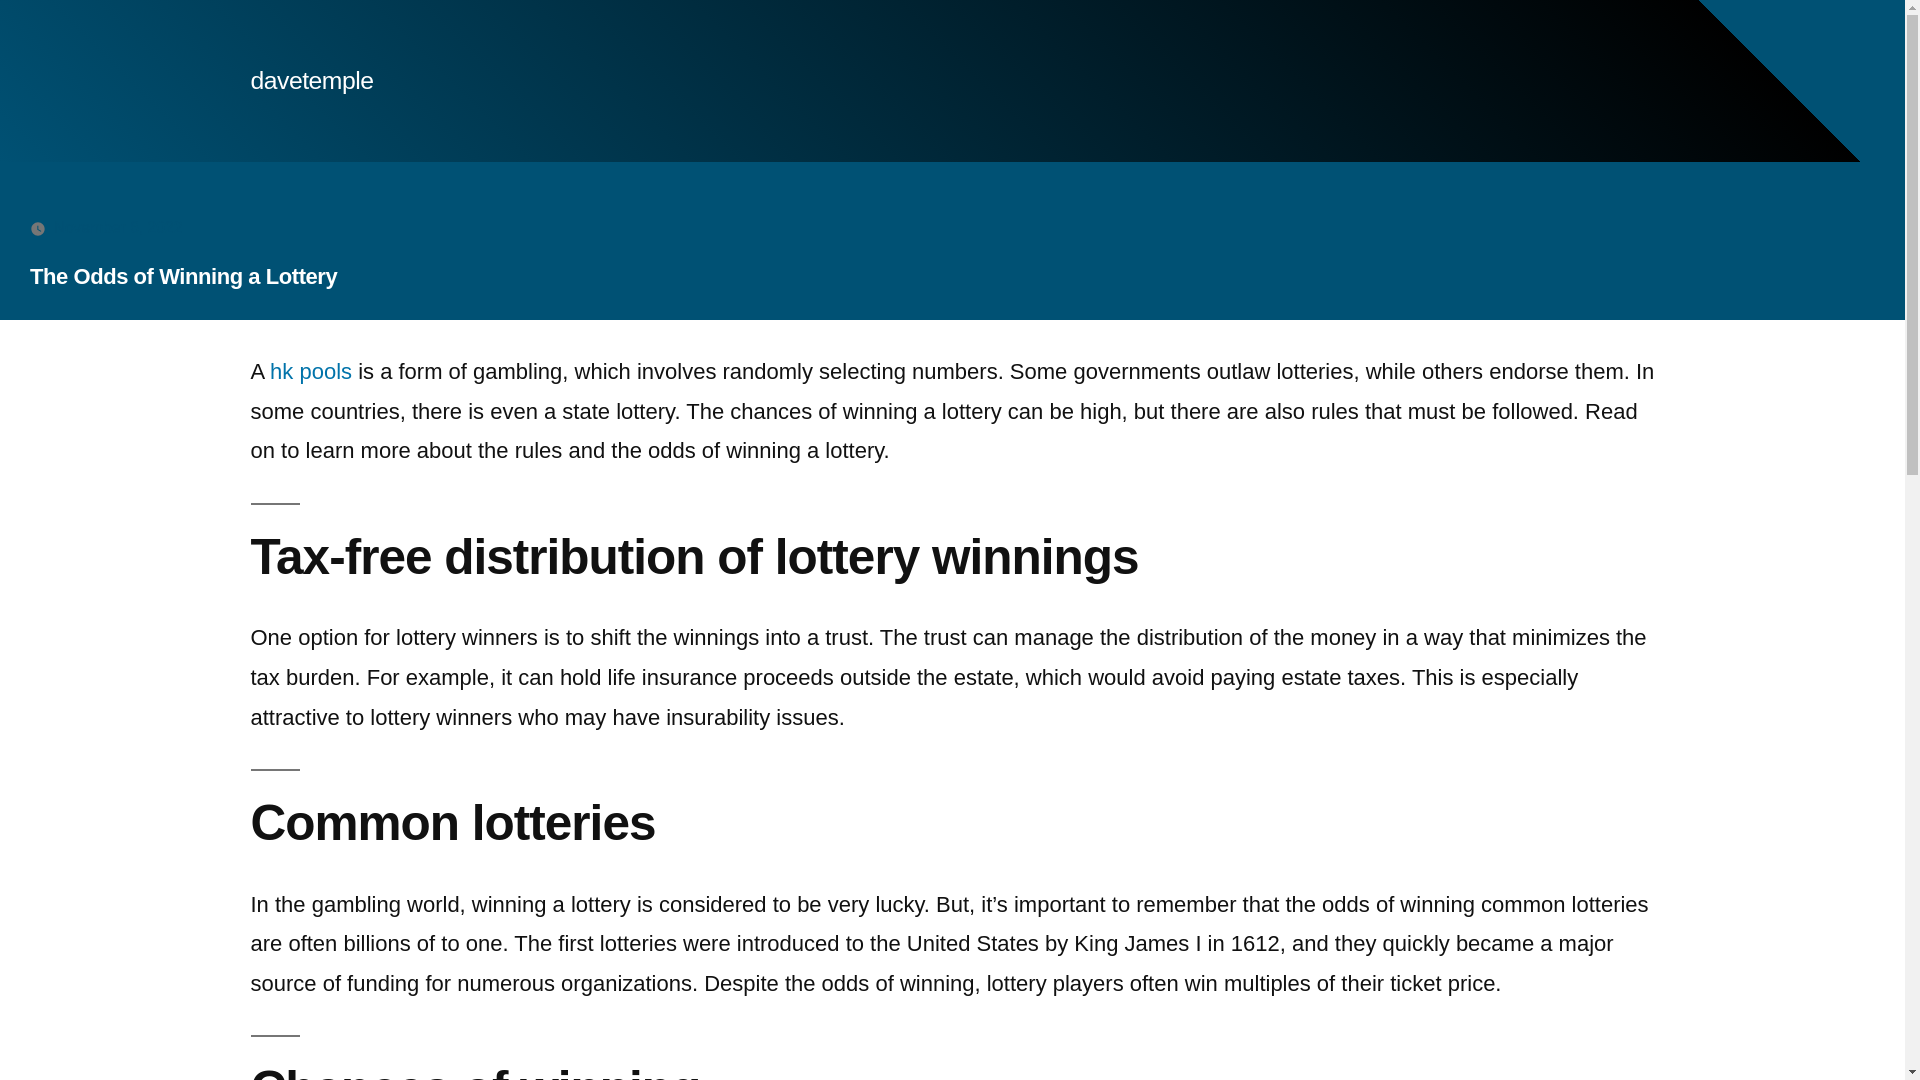 This screenshot has height=1080, width=1920. What do you see at coordinates (118, 228) in the screenshot?
I see `November 6, 2022` at bounding box center [118, 228].